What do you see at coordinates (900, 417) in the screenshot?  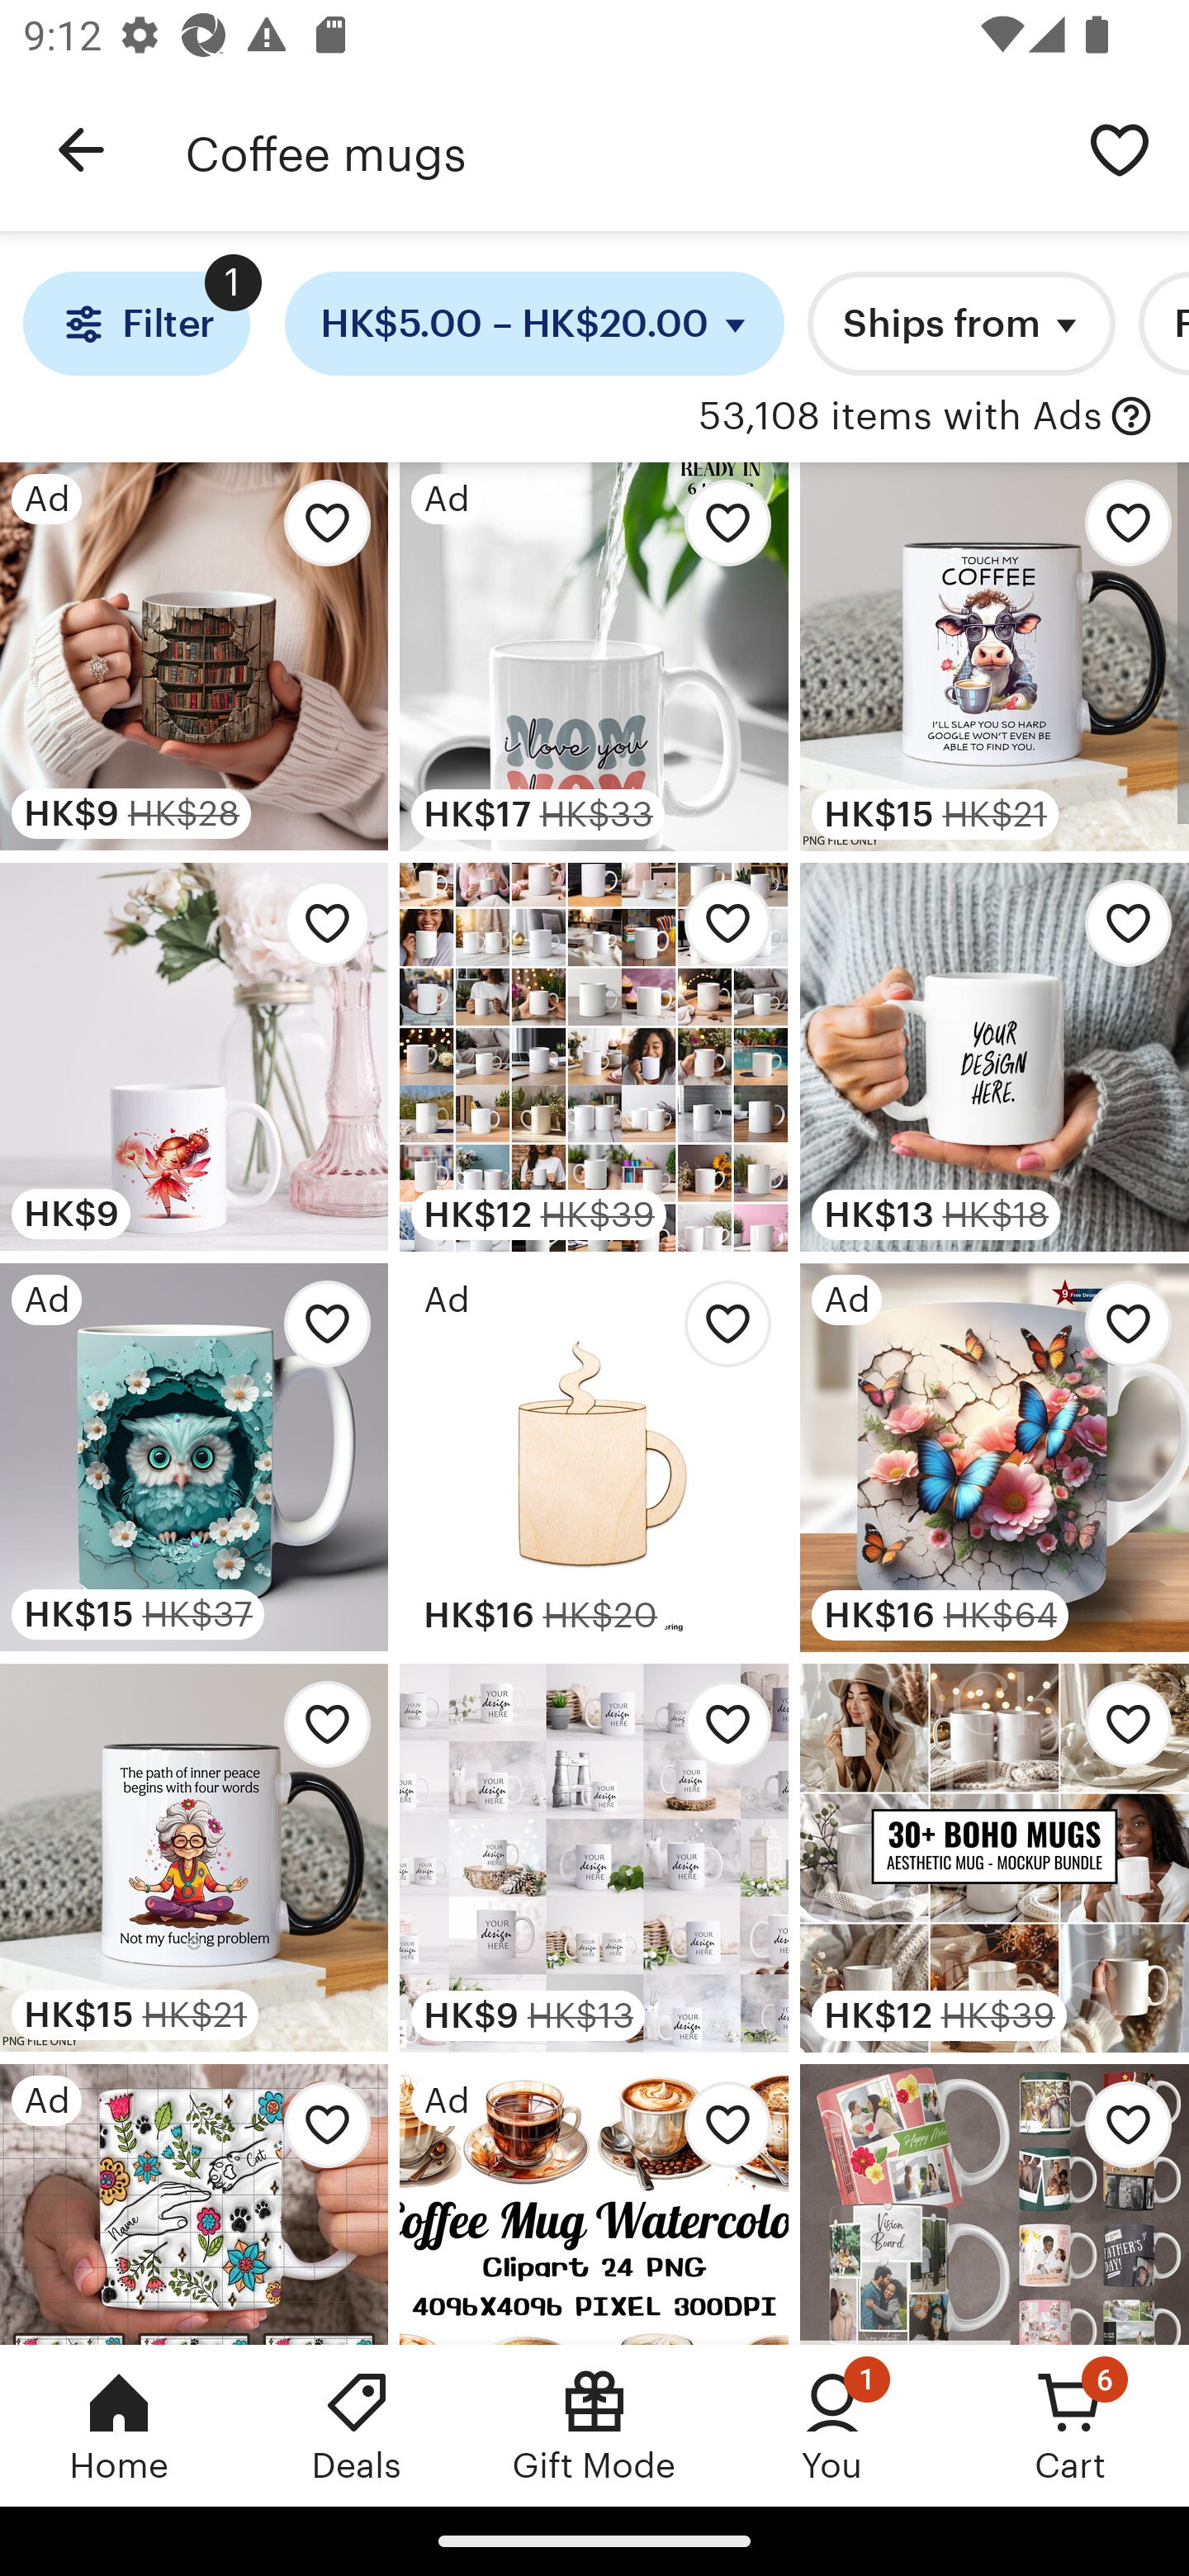 I see `53,108 items with Ads` at bounding box center [900, 417].